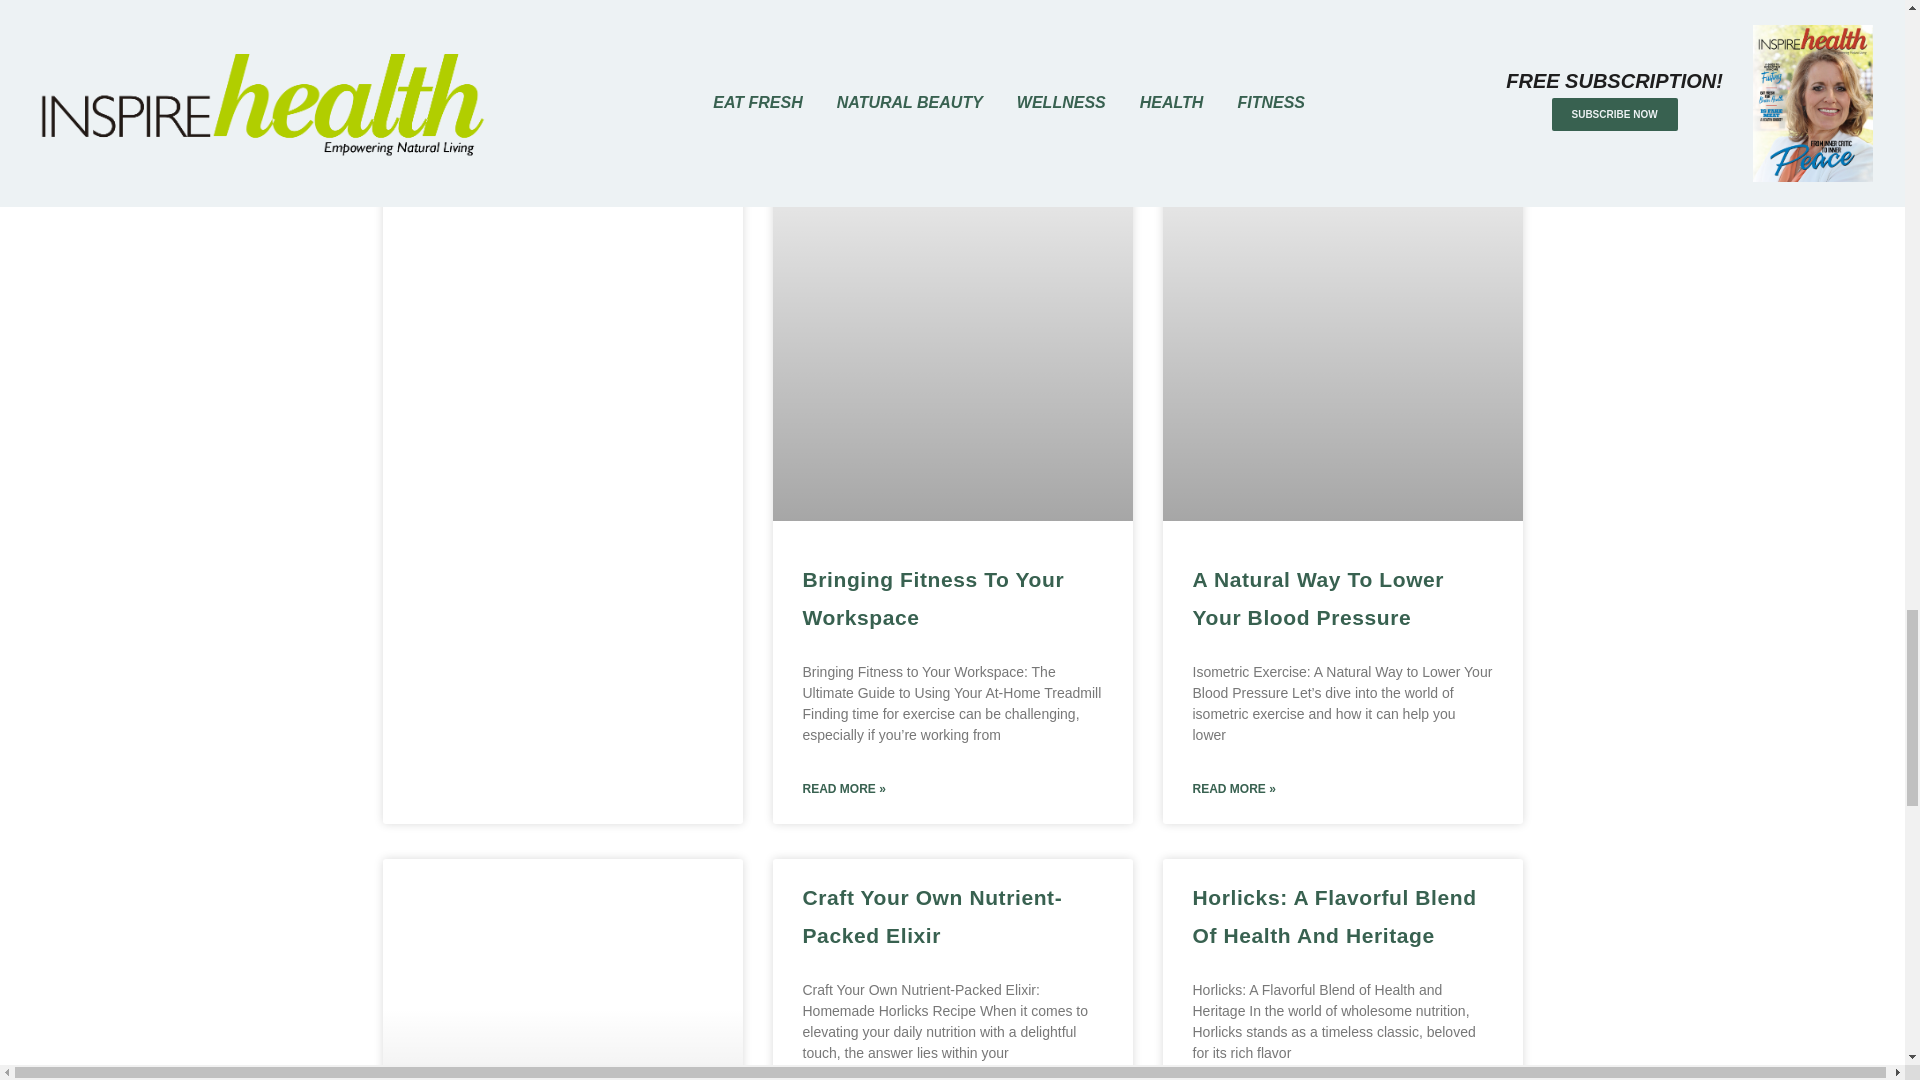 The width and height of the screenshot is (1920, 1080). What do you see at coordinates (1318, 598) in the screenshot?
I see `A Natural Way To Lower Your Blood Pressure` at bounding box center [1318, 598].